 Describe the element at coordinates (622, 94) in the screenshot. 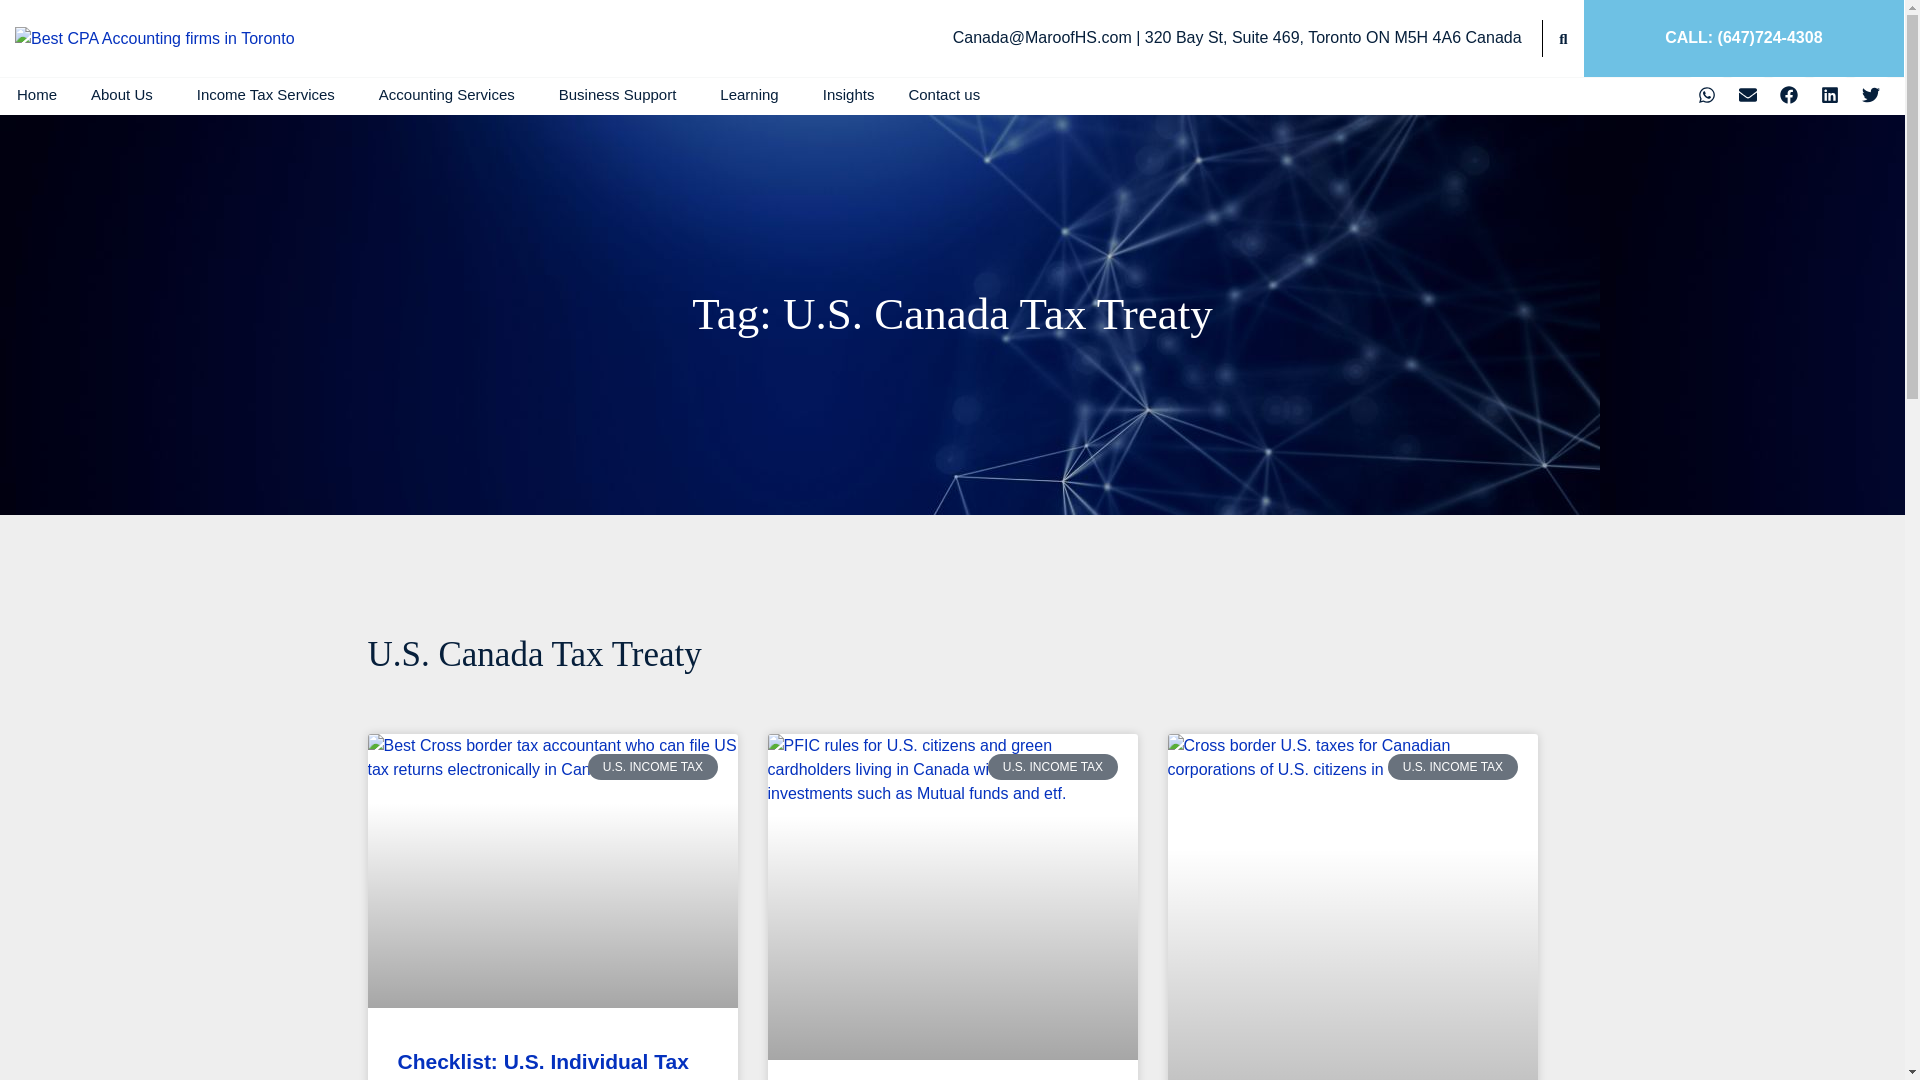

I see `Business Support` at that location.